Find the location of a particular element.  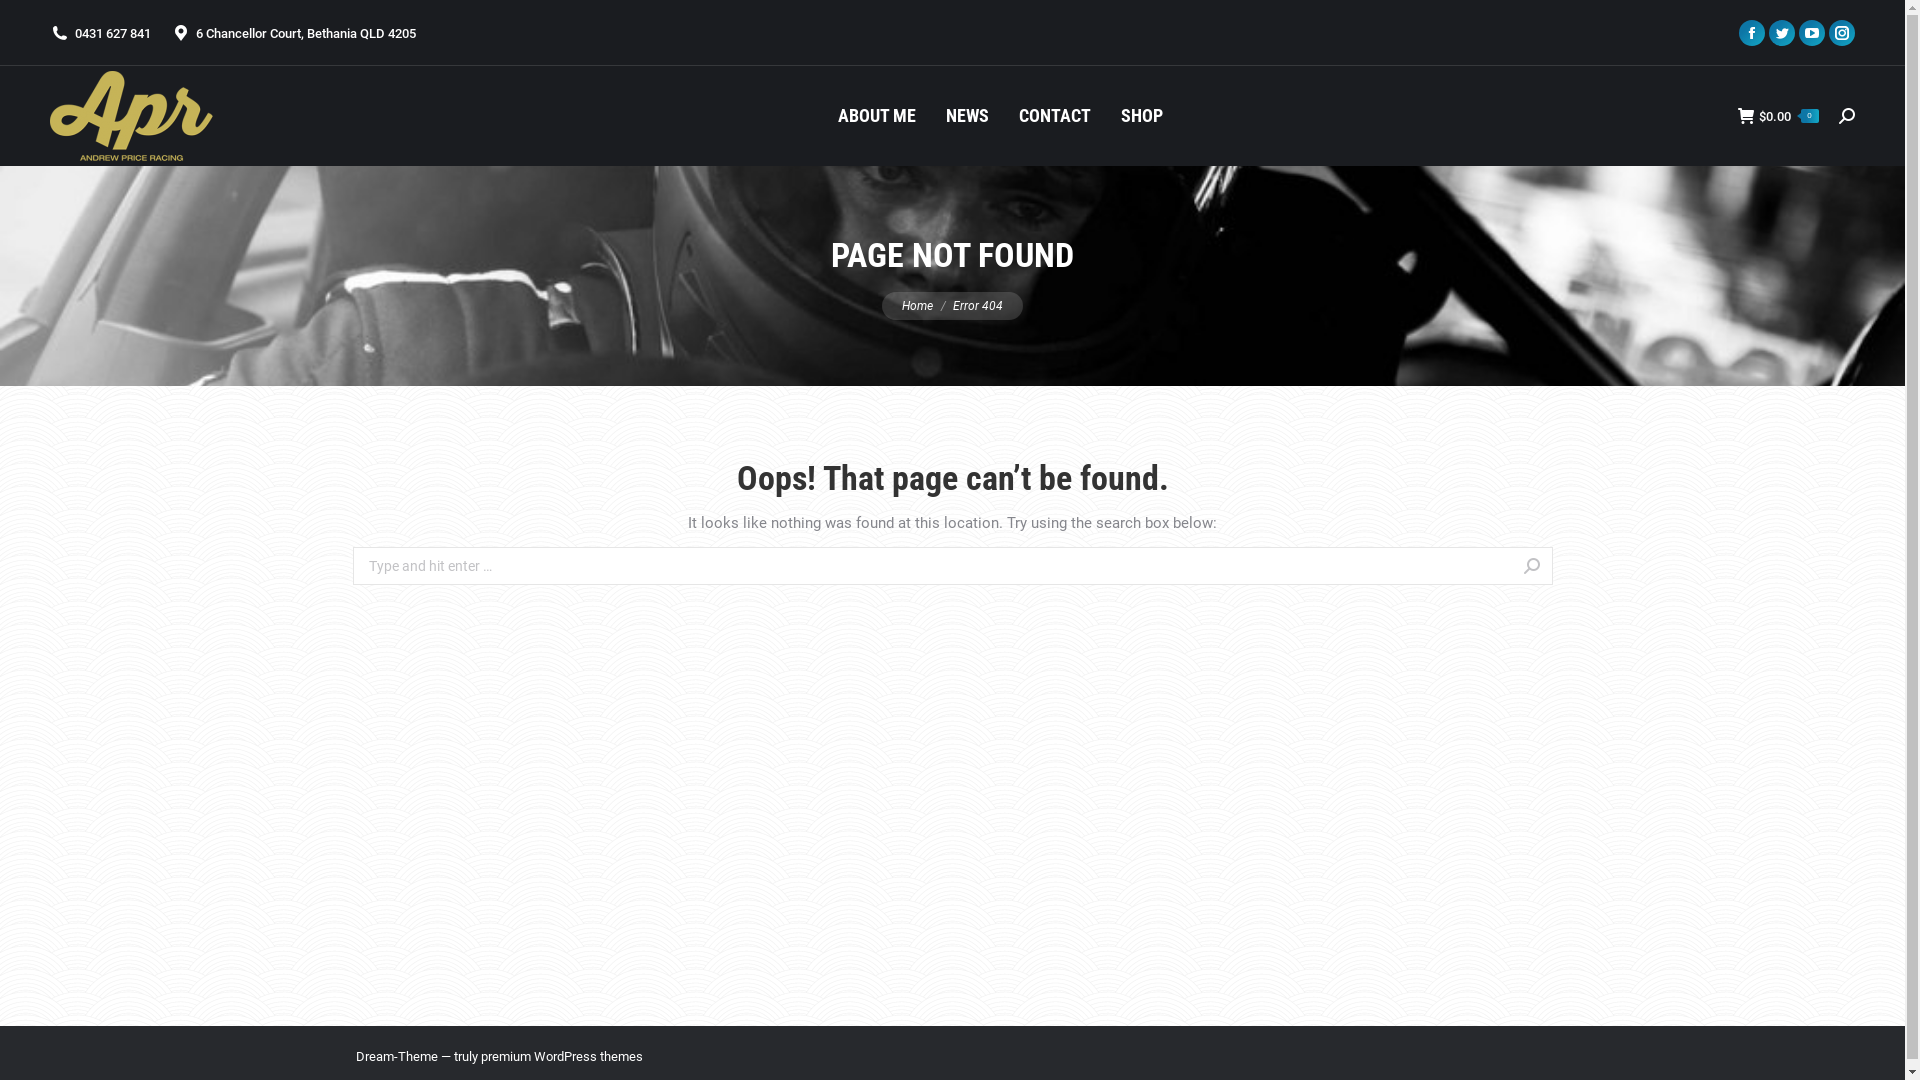

Go! is located at coordinates (1594, 568).